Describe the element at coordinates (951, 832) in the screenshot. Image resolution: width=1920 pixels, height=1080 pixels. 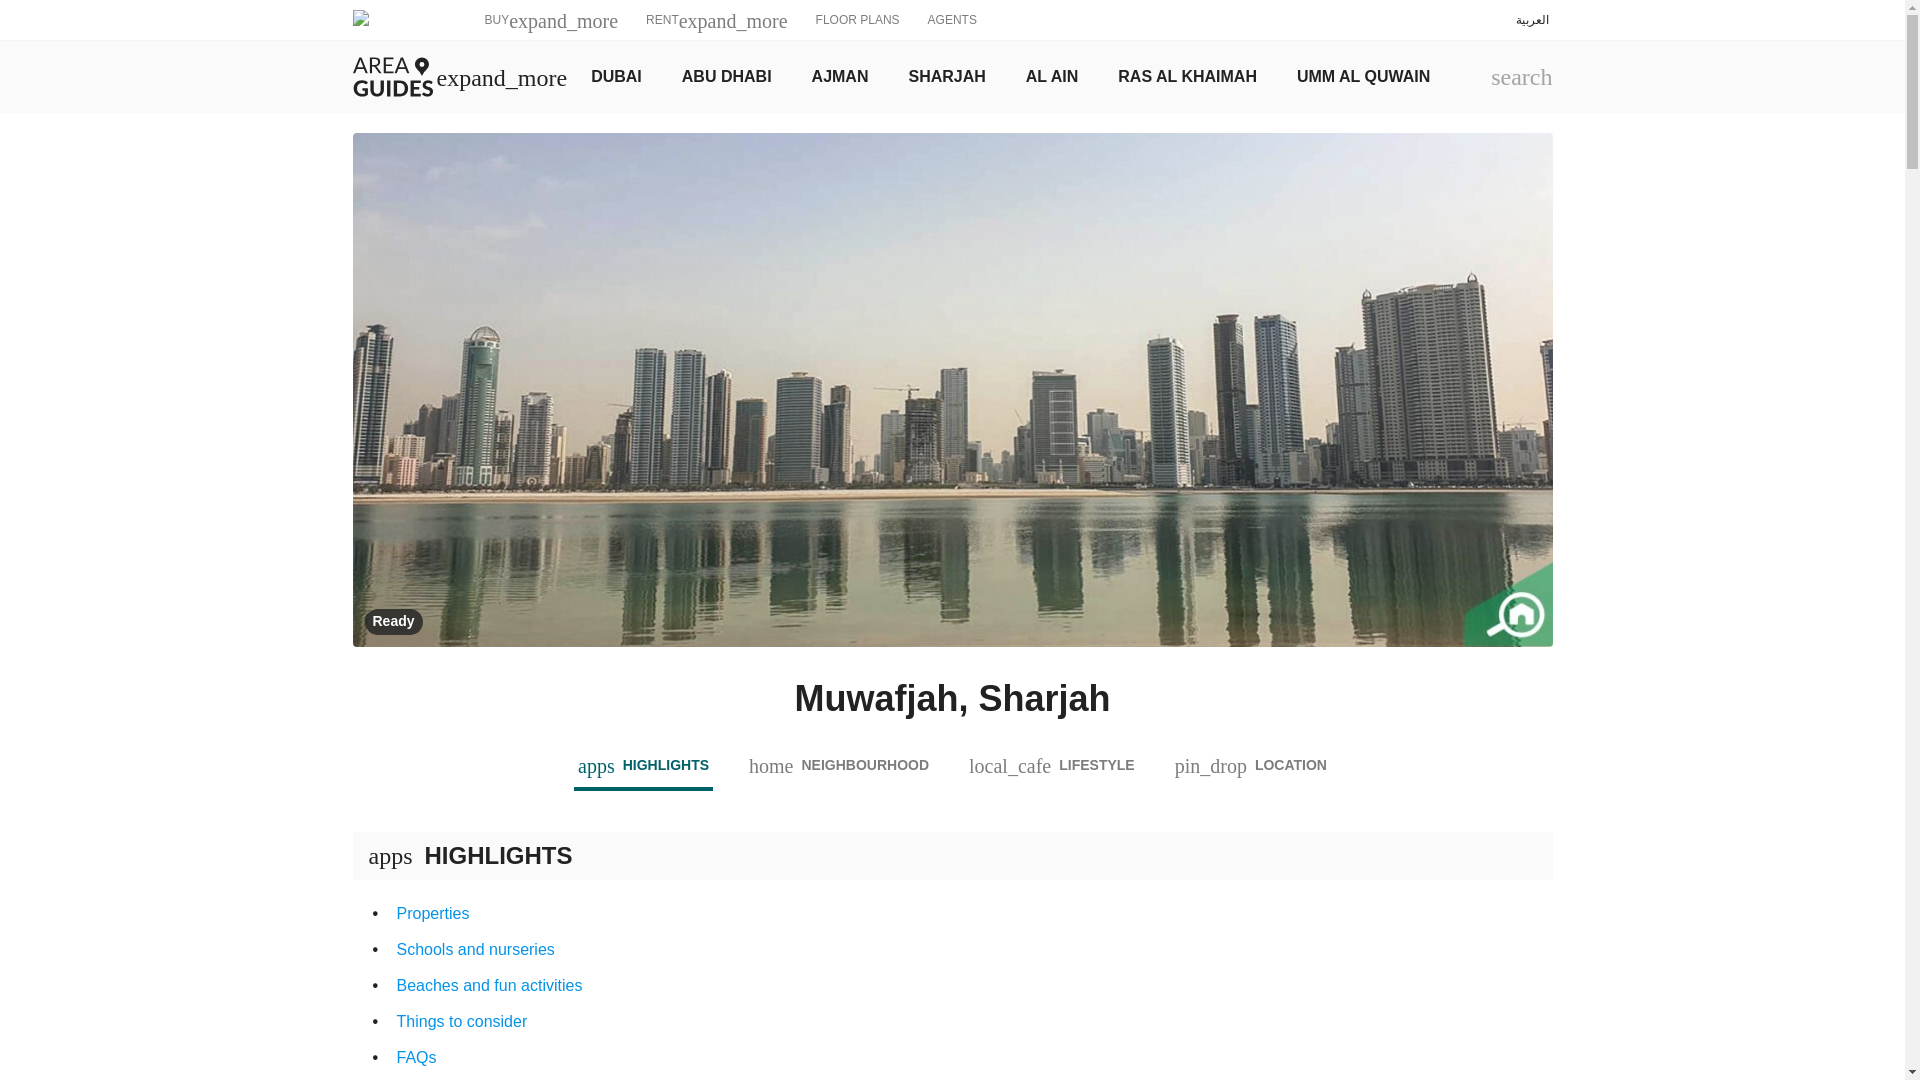
I see `ABOUT MUWAFJAH` at that location.